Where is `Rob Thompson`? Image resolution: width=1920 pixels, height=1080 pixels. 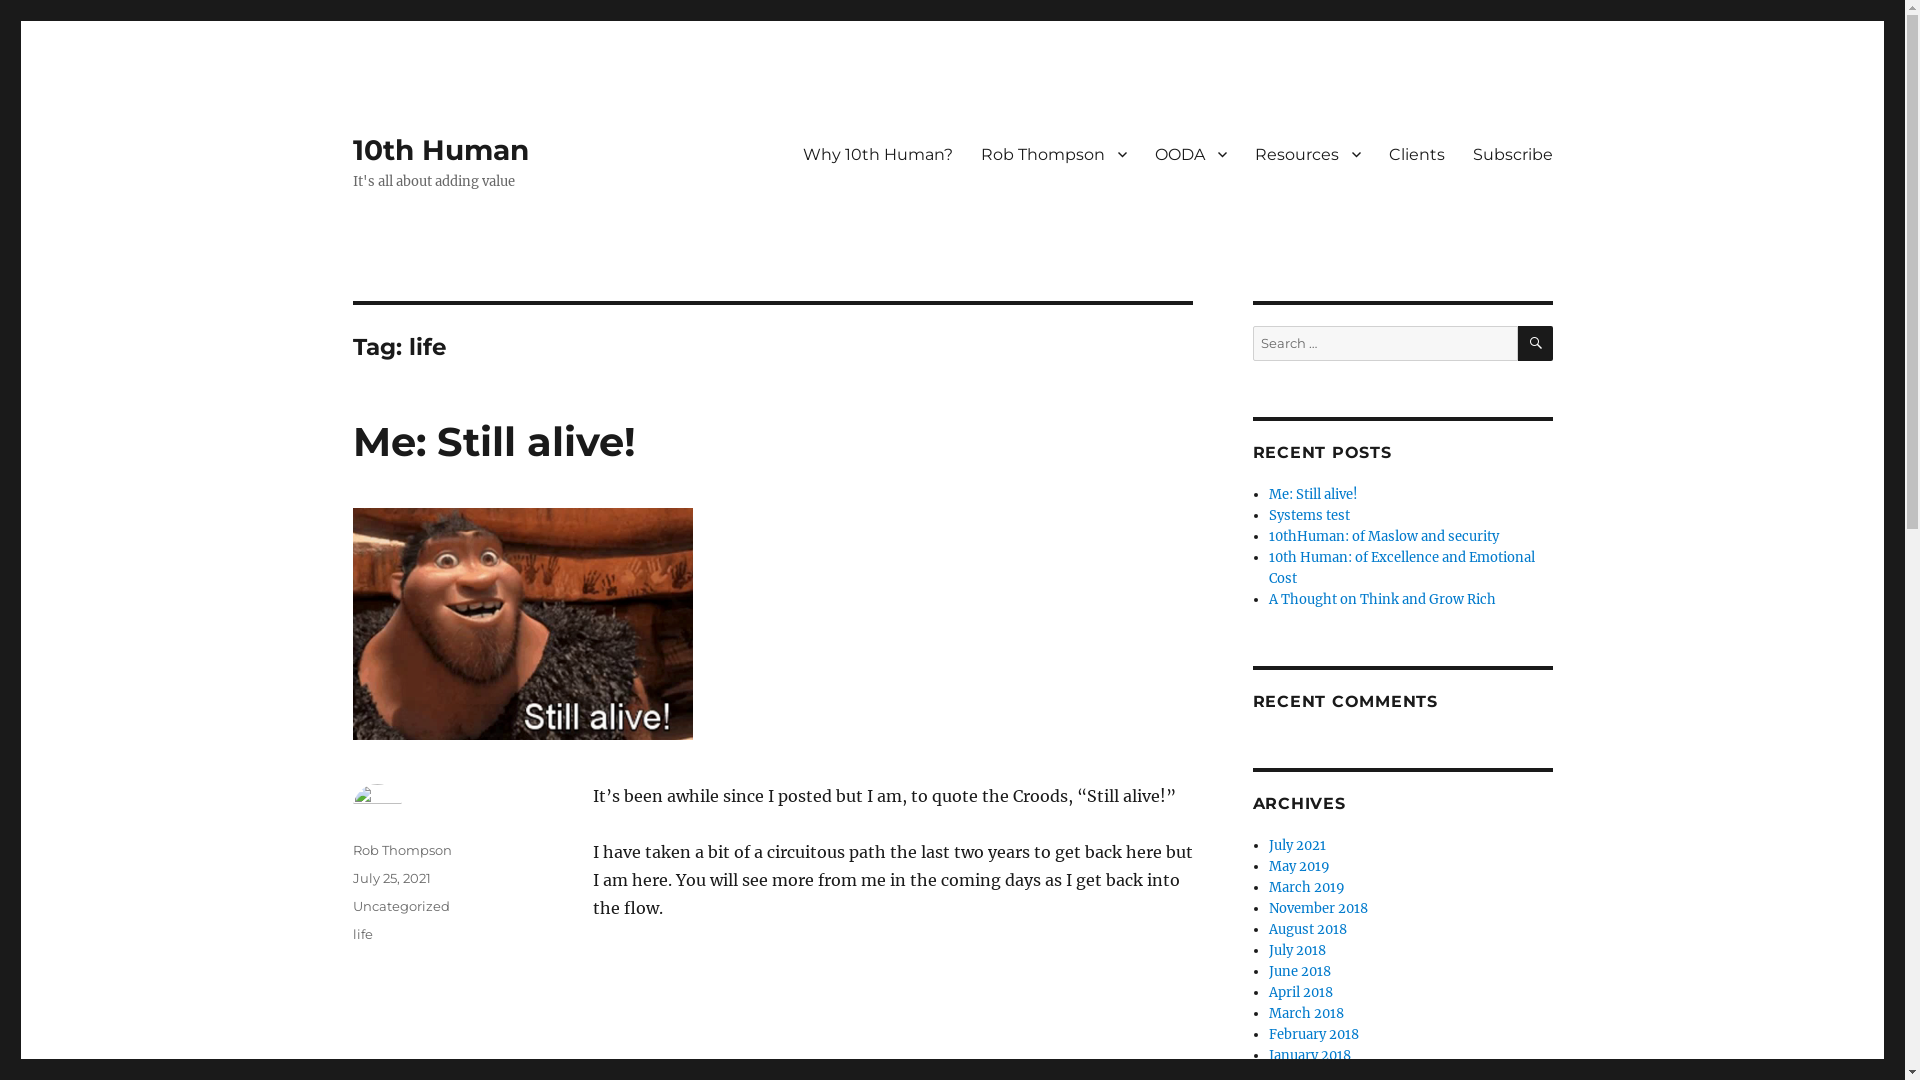
Rob Thompson is located at coordinates (1053, 154).